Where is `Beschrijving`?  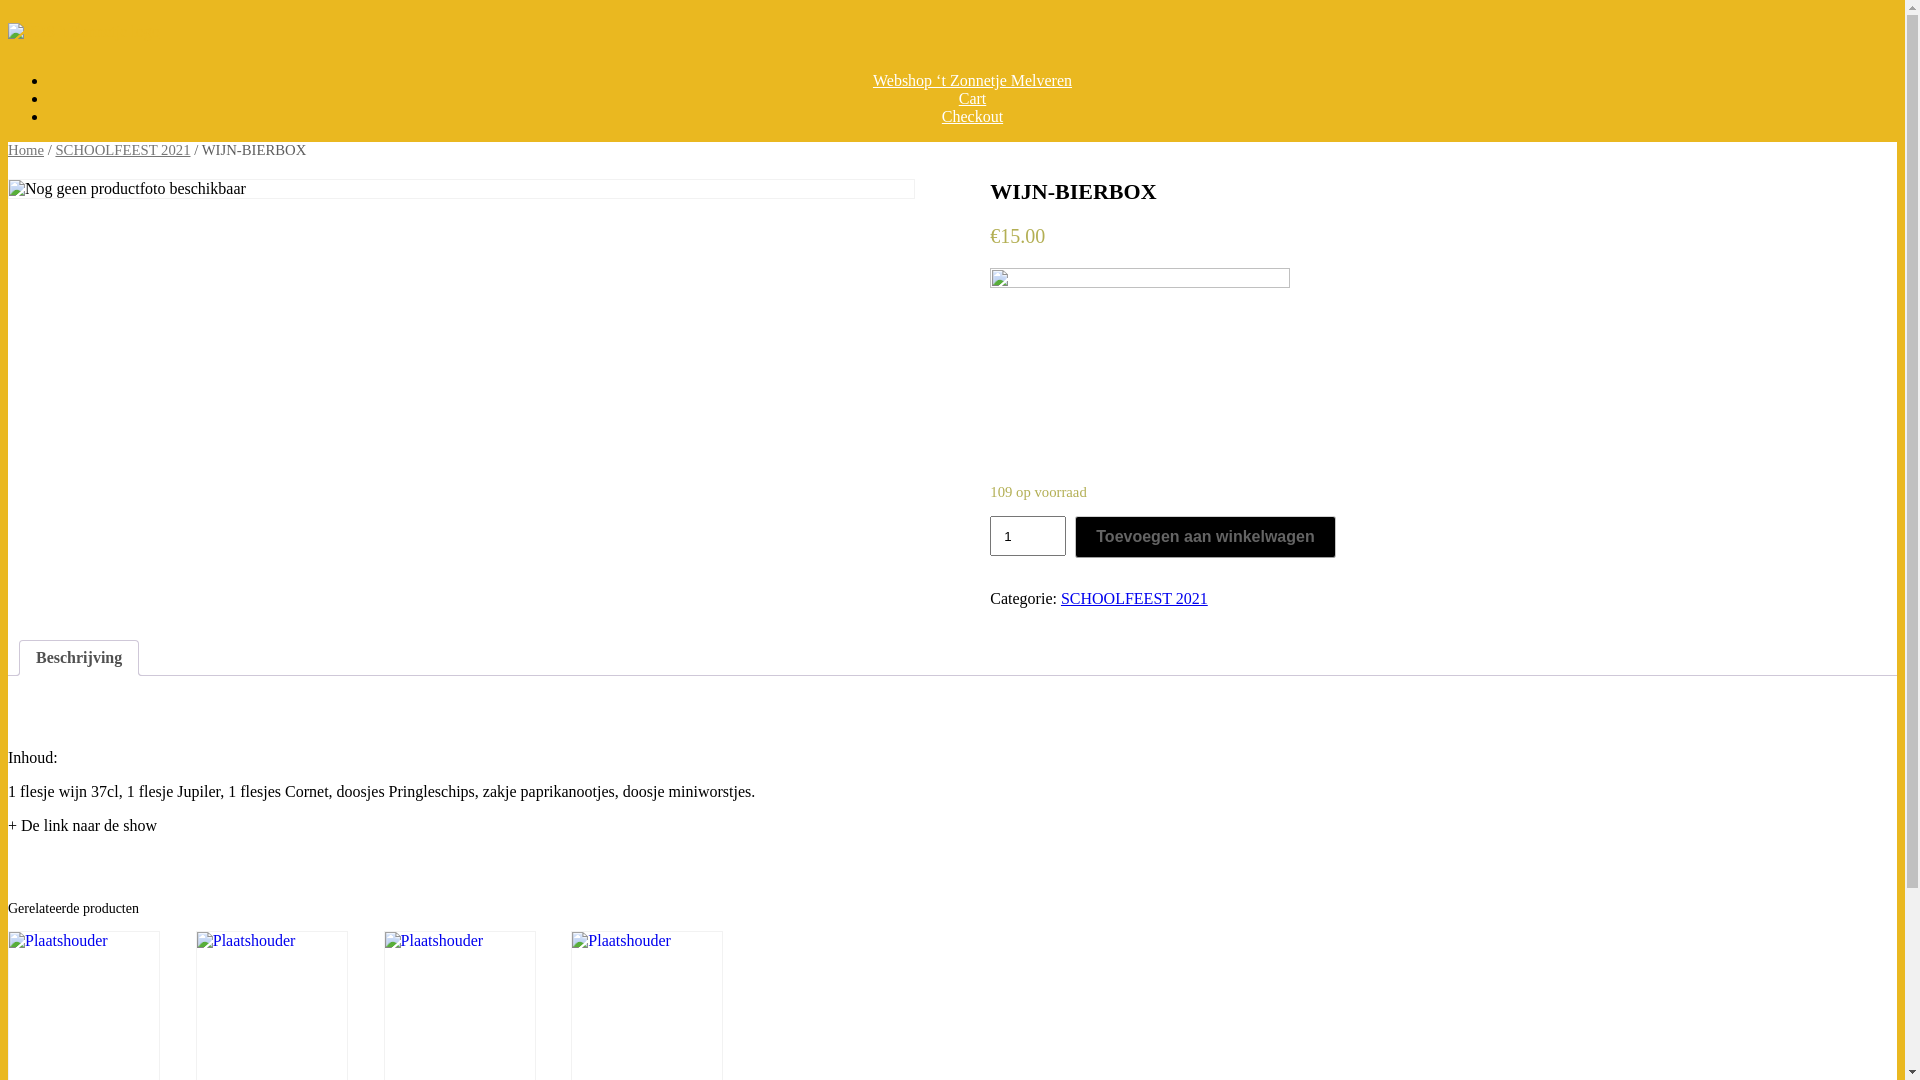 Beschrijving is located at coordinates (79, 658).